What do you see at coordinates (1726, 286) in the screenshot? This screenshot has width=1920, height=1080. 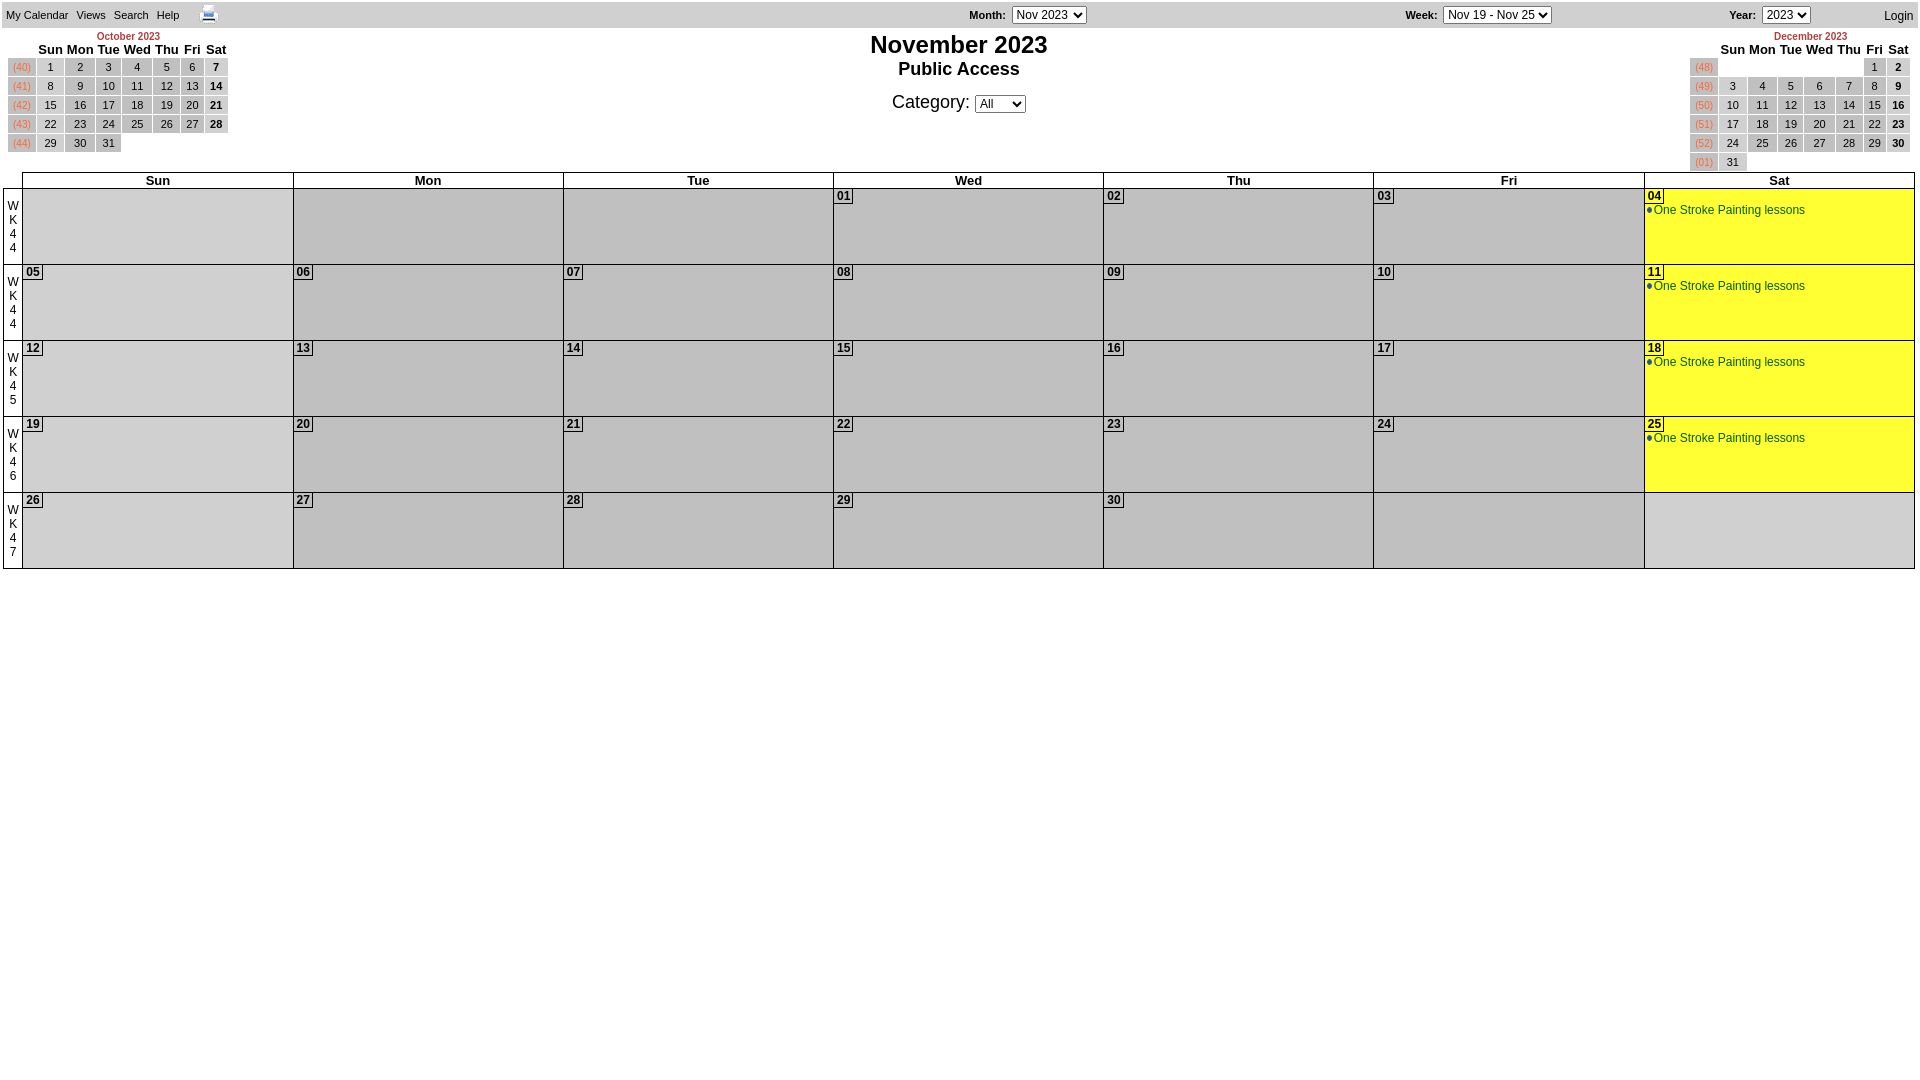 I see `One Stroke Painting lessons` at bounding box center [1726, 286].